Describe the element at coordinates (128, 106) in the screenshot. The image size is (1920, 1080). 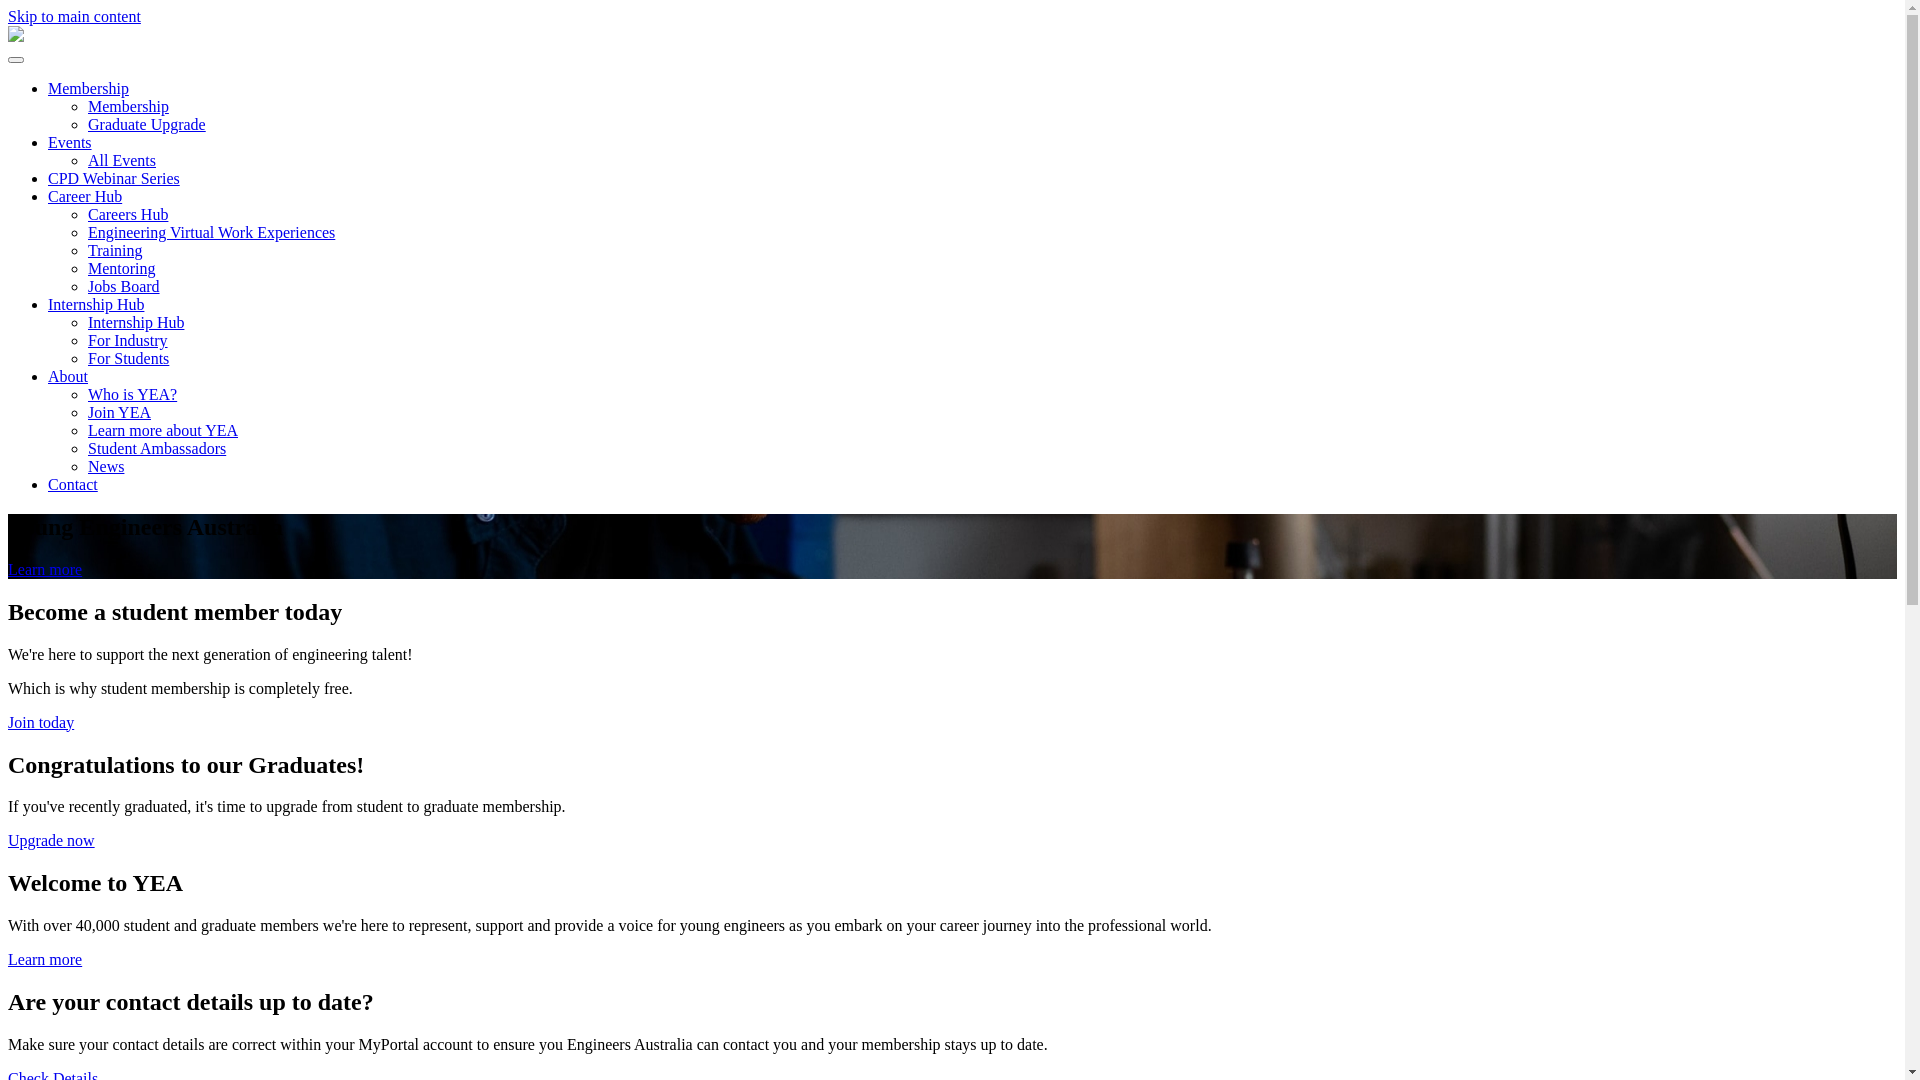
I see `Membership` at that location.